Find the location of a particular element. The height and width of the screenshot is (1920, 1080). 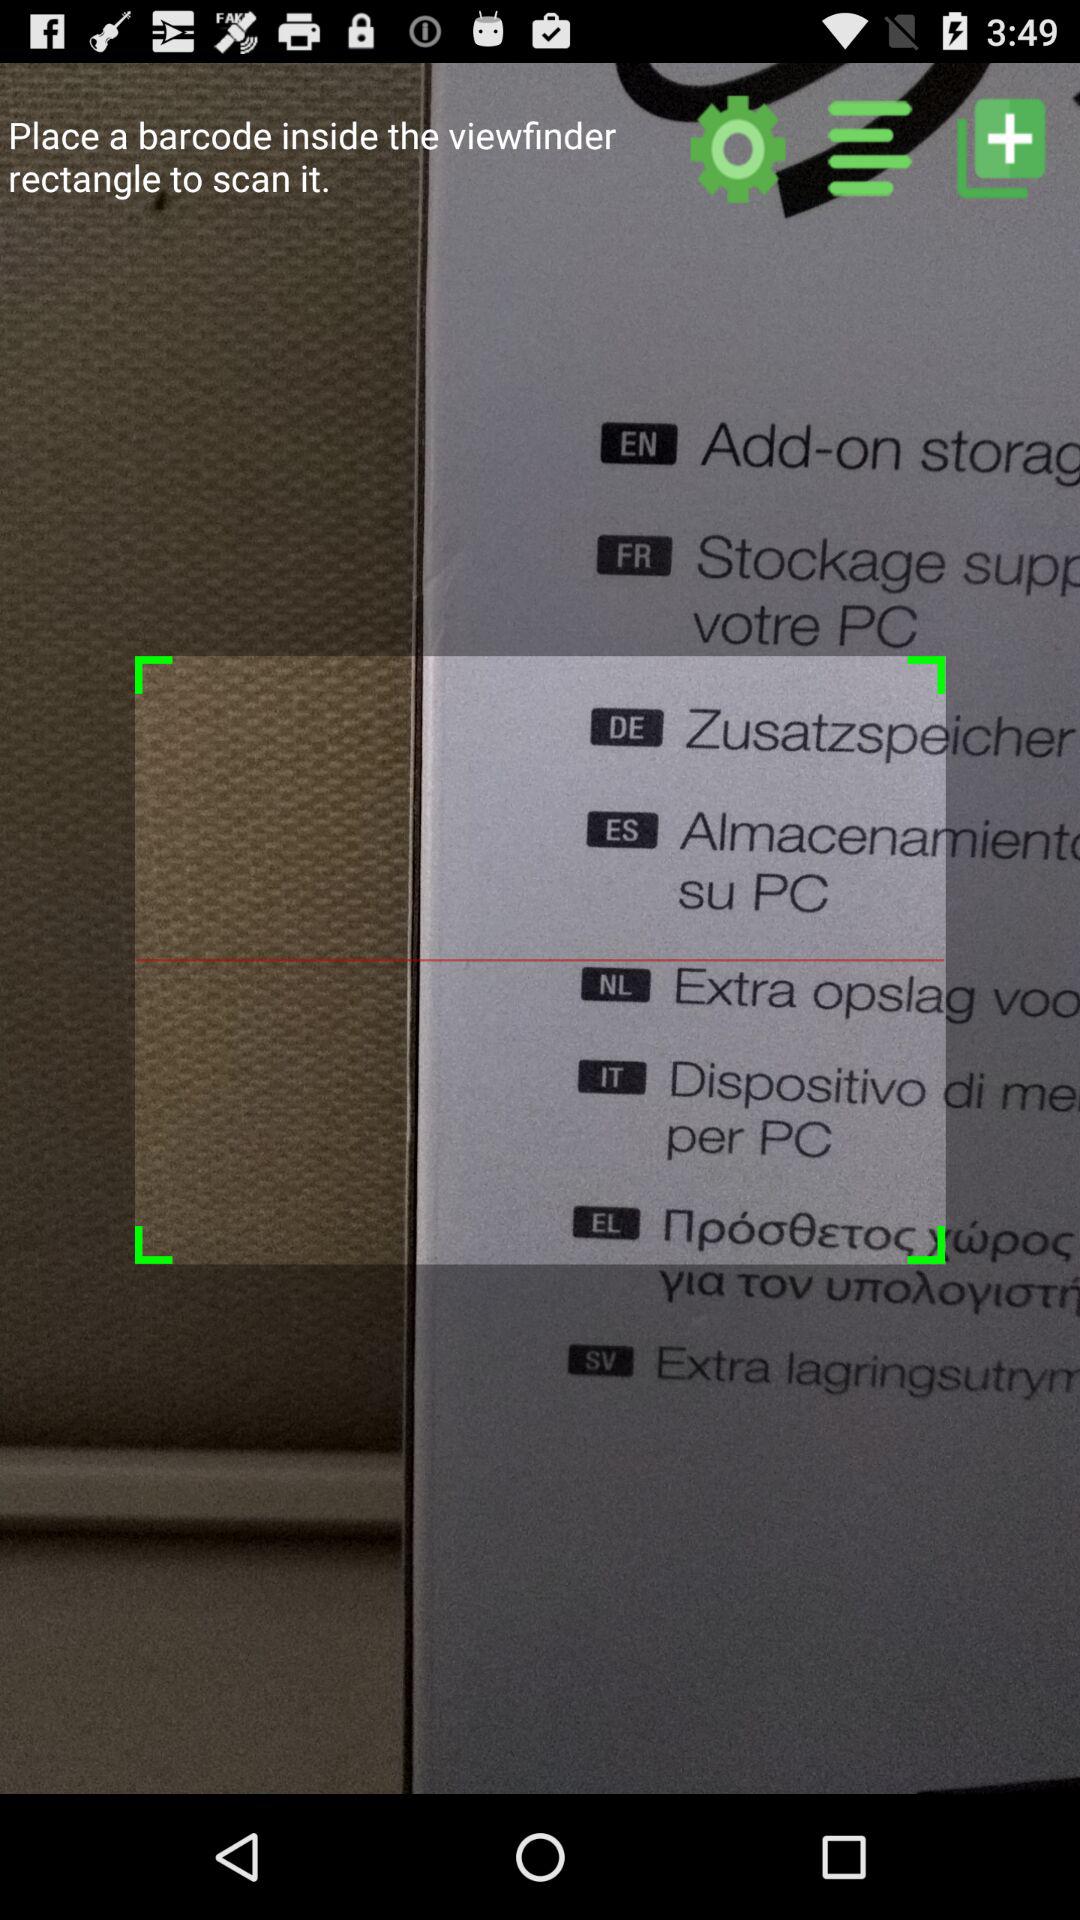

new is located at coordinates (1000, 148).